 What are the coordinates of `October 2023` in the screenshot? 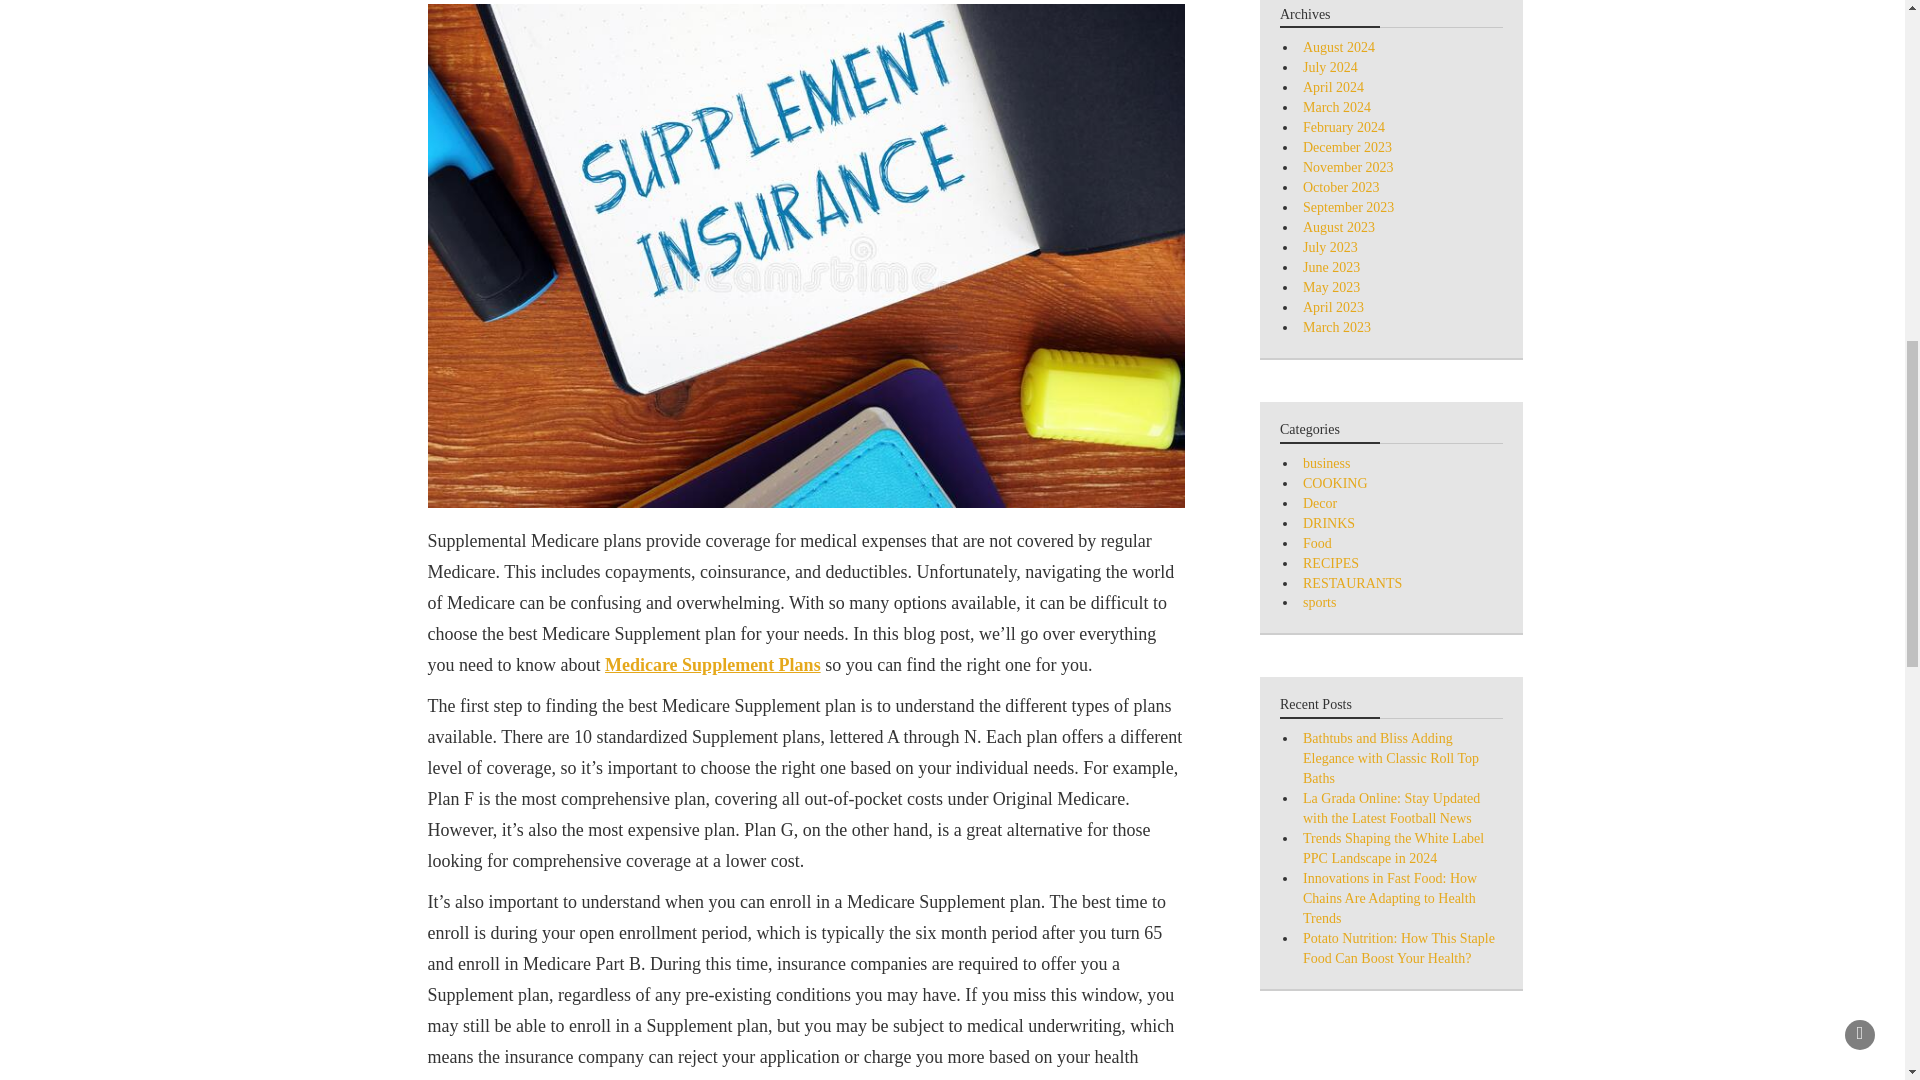 It's located at (1342, 188).